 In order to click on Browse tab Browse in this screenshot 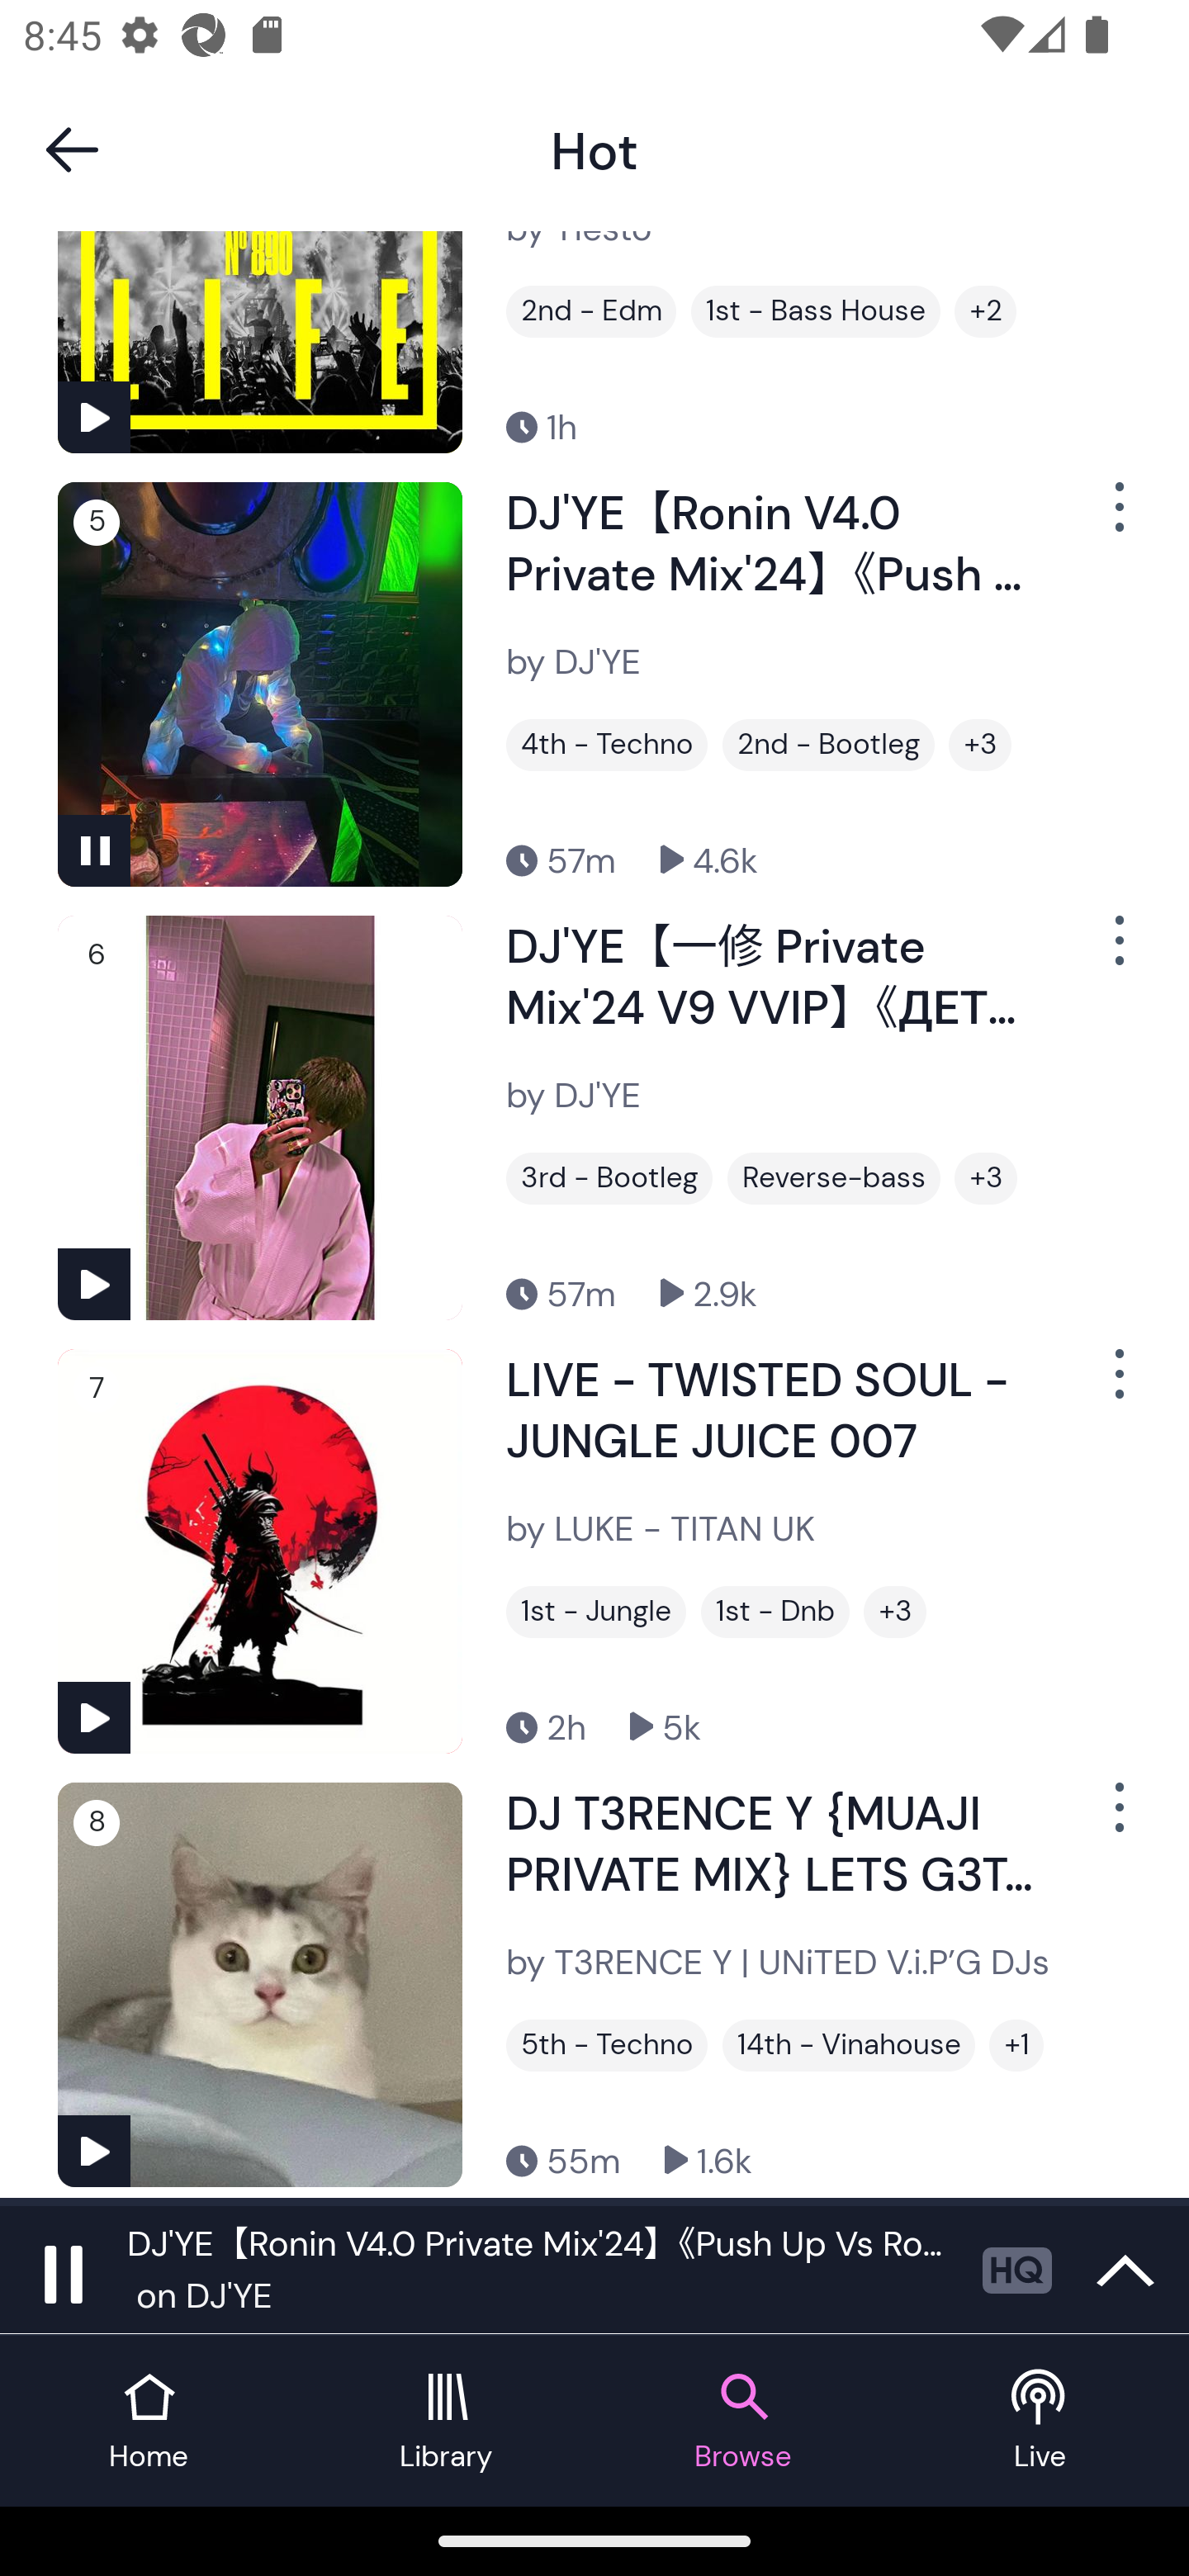, I will do `click(743, 2421)`.